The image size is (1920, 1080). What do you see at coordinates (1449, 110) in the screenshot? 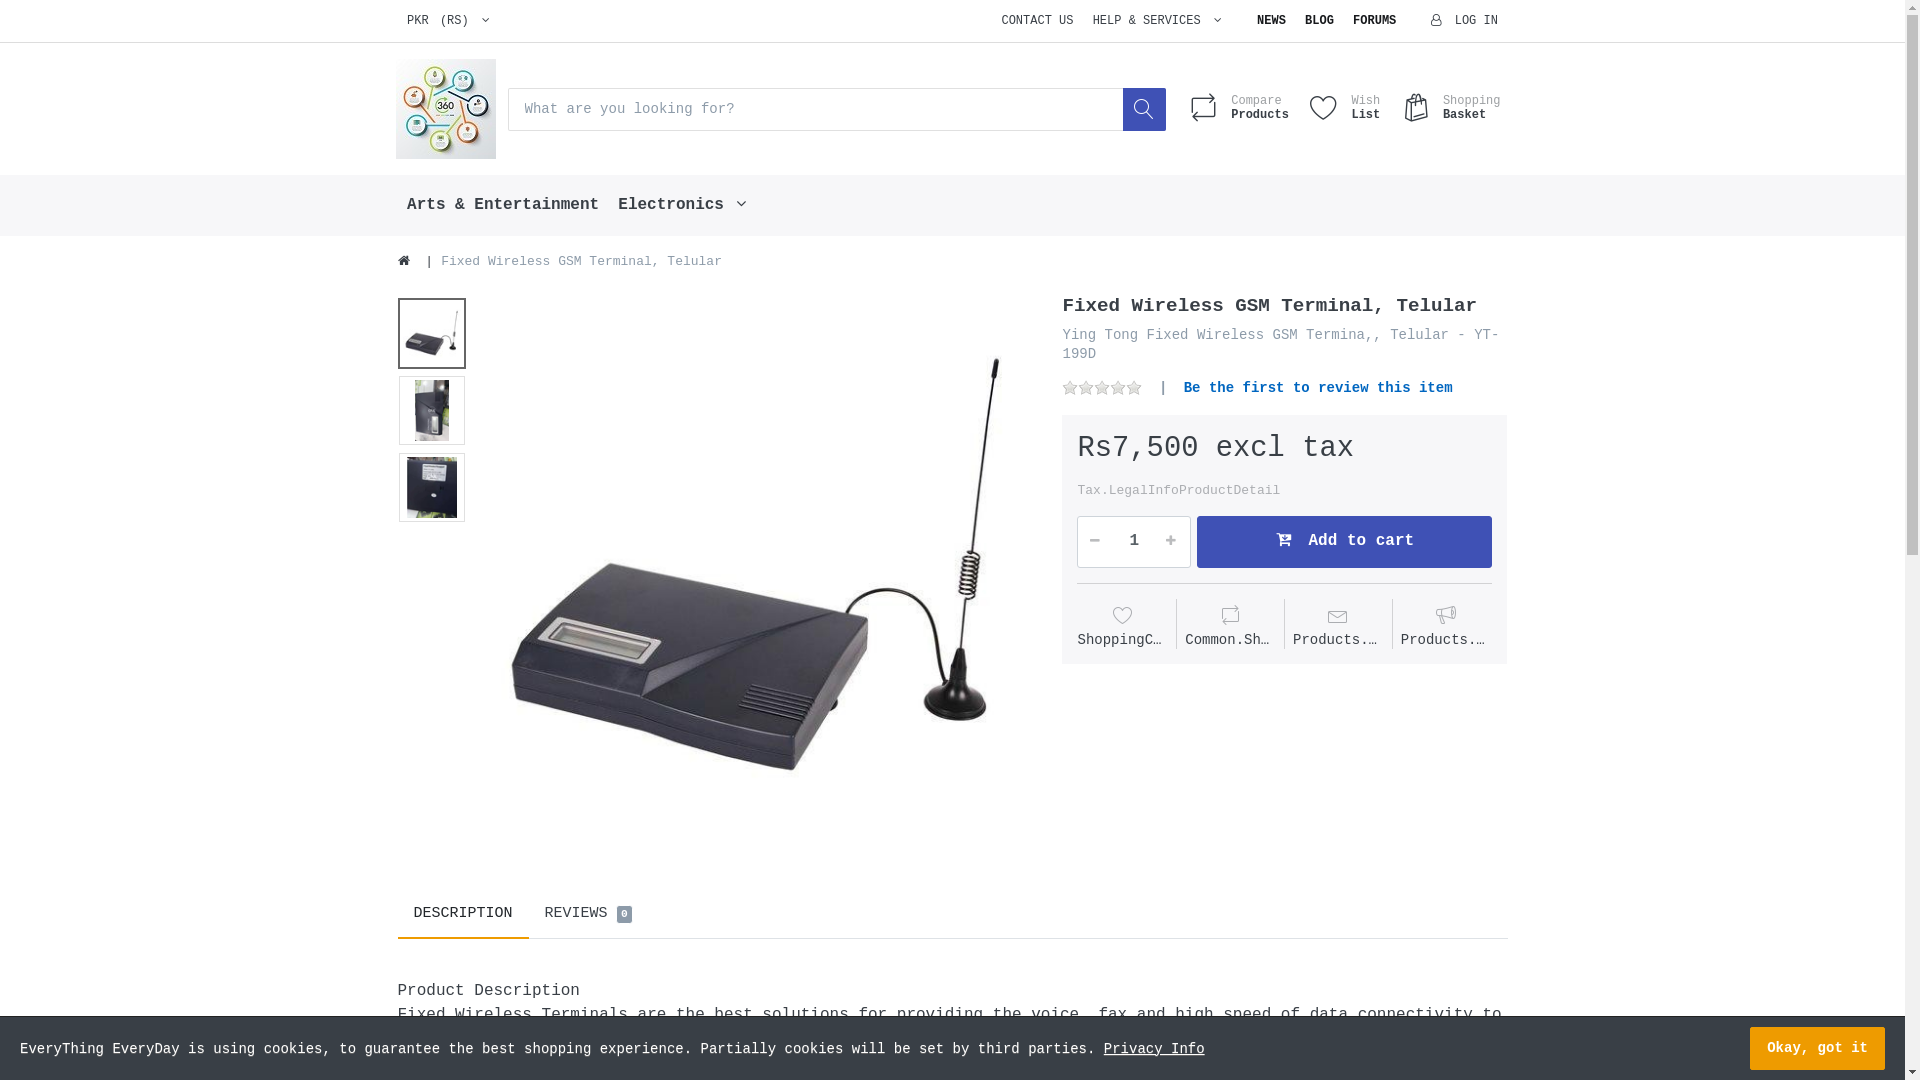
I see `Shopping
Basket` at bounding box center [1449, 110].